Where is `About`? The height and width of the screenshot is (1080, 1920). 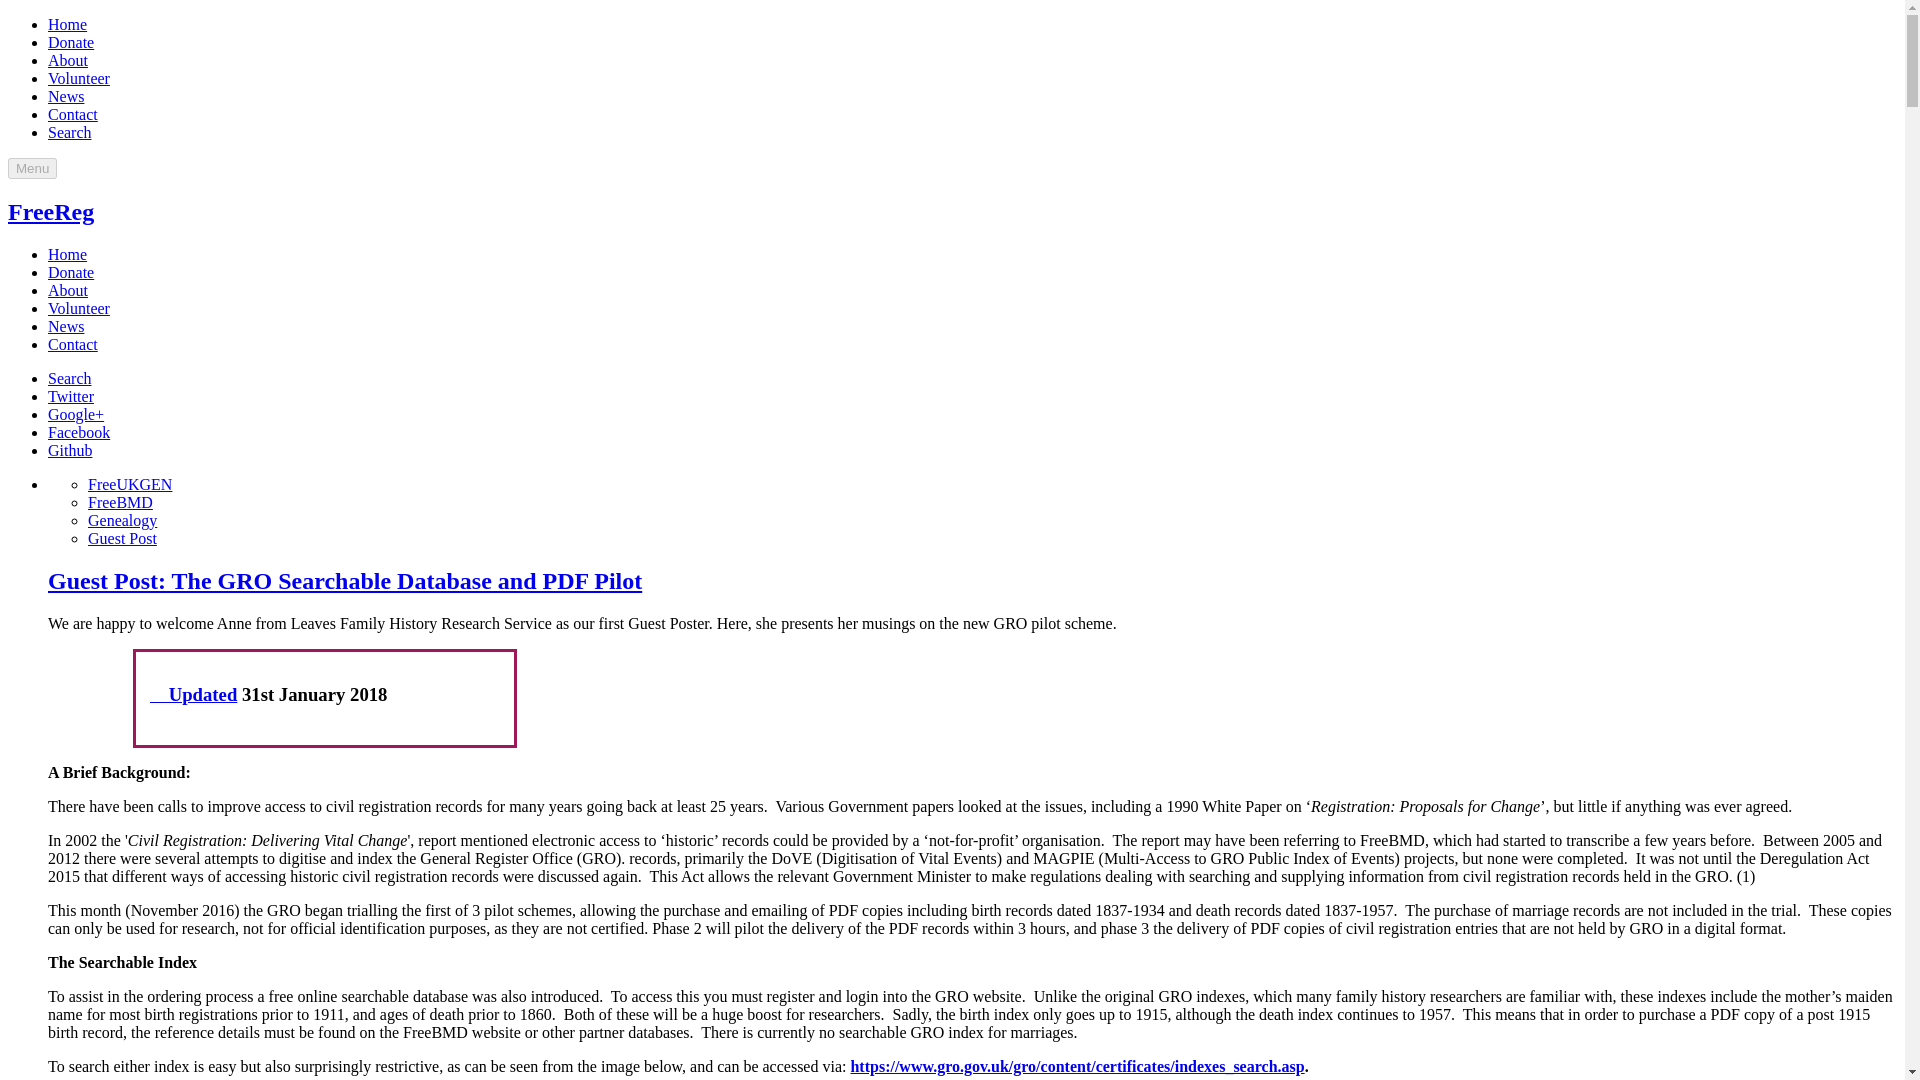
About is located at coordinates (68, 60).